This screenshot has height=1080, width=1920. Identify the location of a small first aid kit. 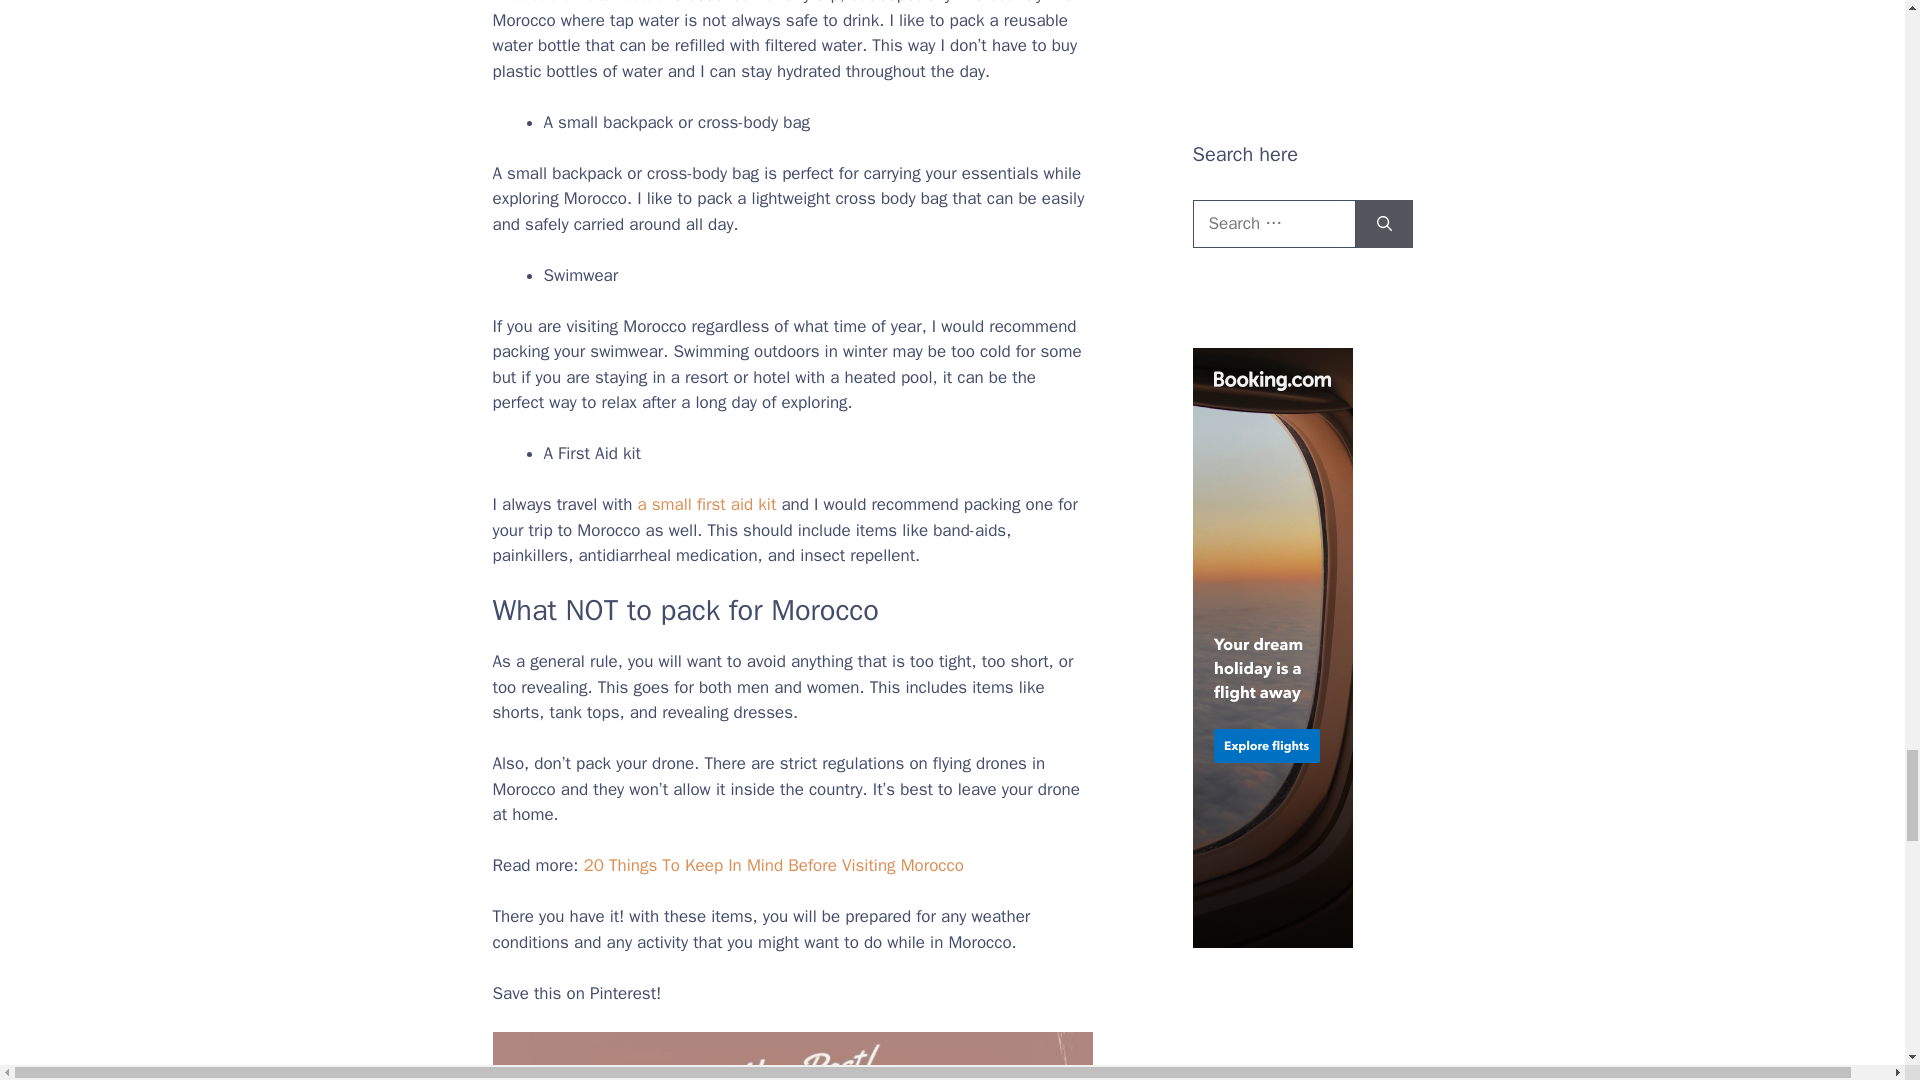
(706, 504).